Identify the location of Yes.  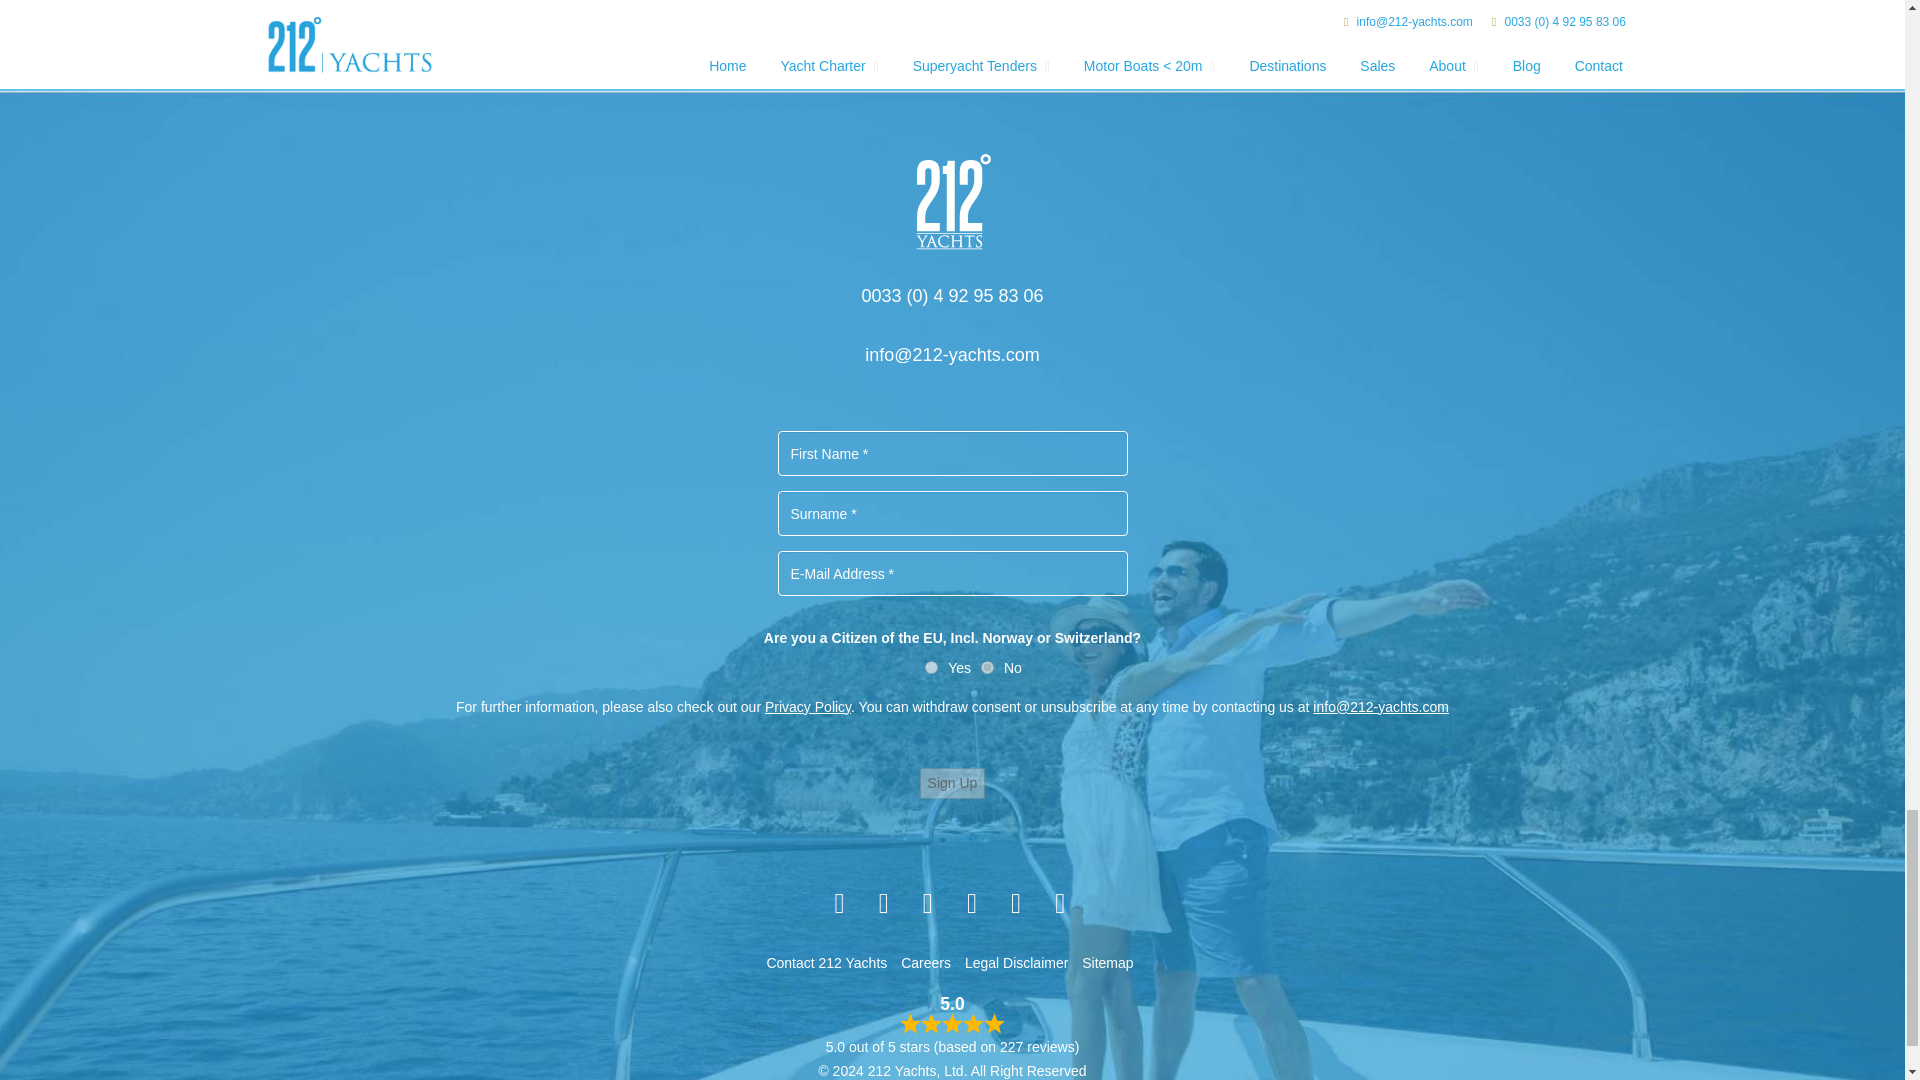
(932, 666).